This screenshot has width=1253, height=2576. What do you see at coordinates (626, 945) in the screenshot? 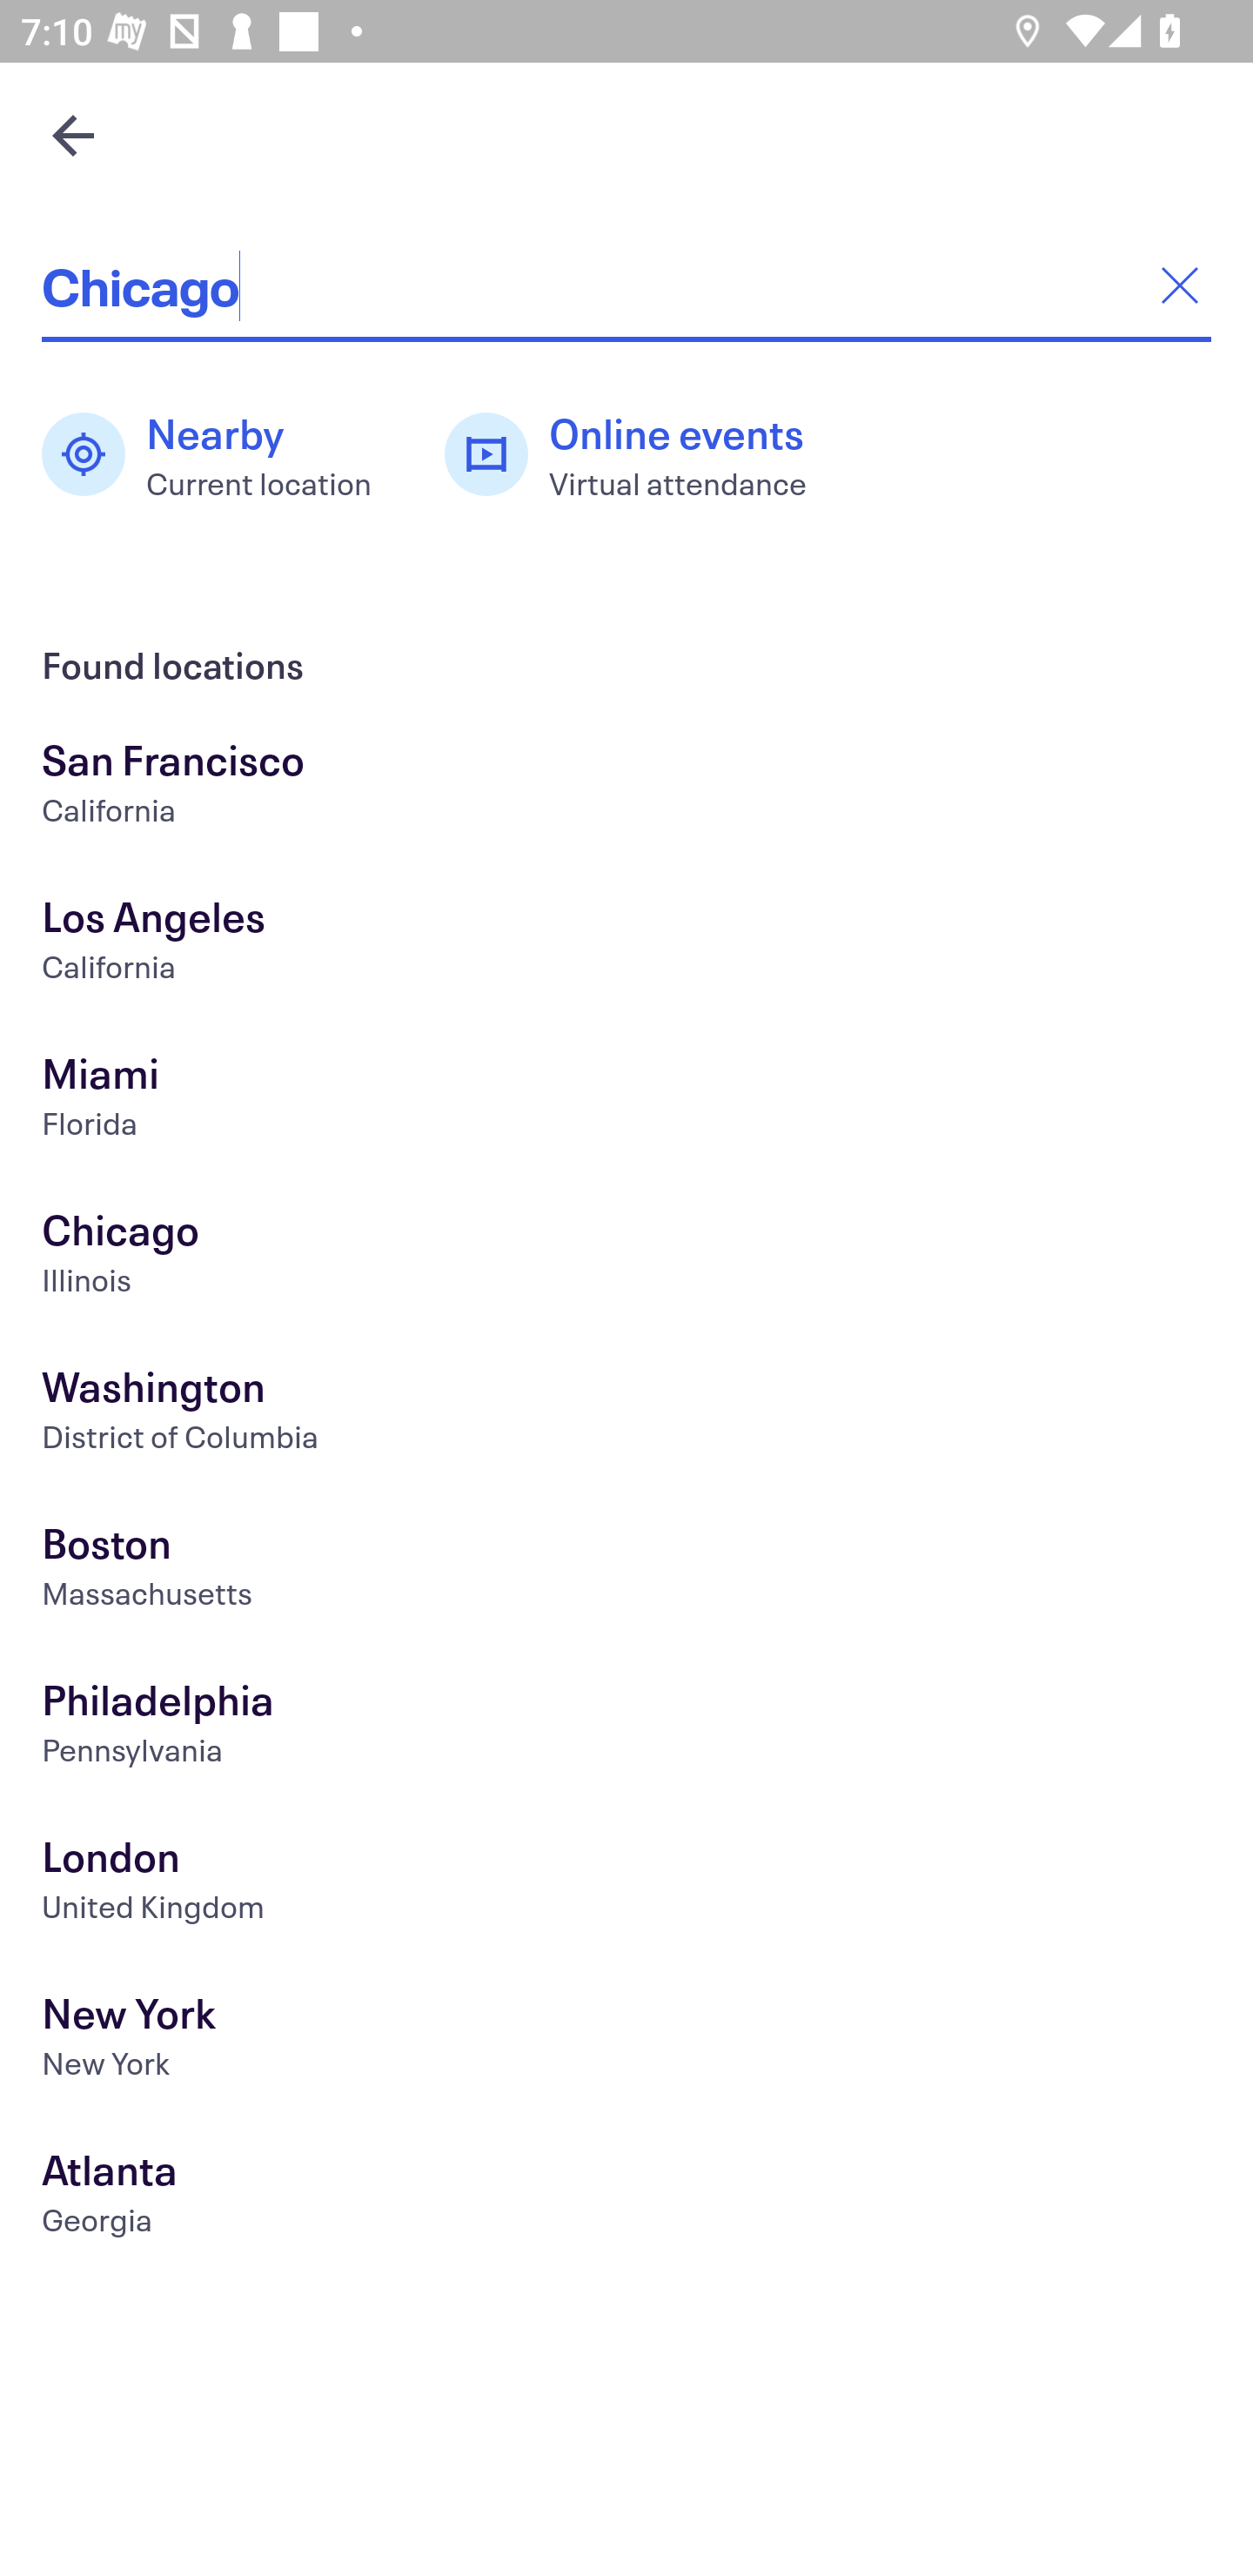
I see `Los Angeles California` at bounding box center [626, 945].